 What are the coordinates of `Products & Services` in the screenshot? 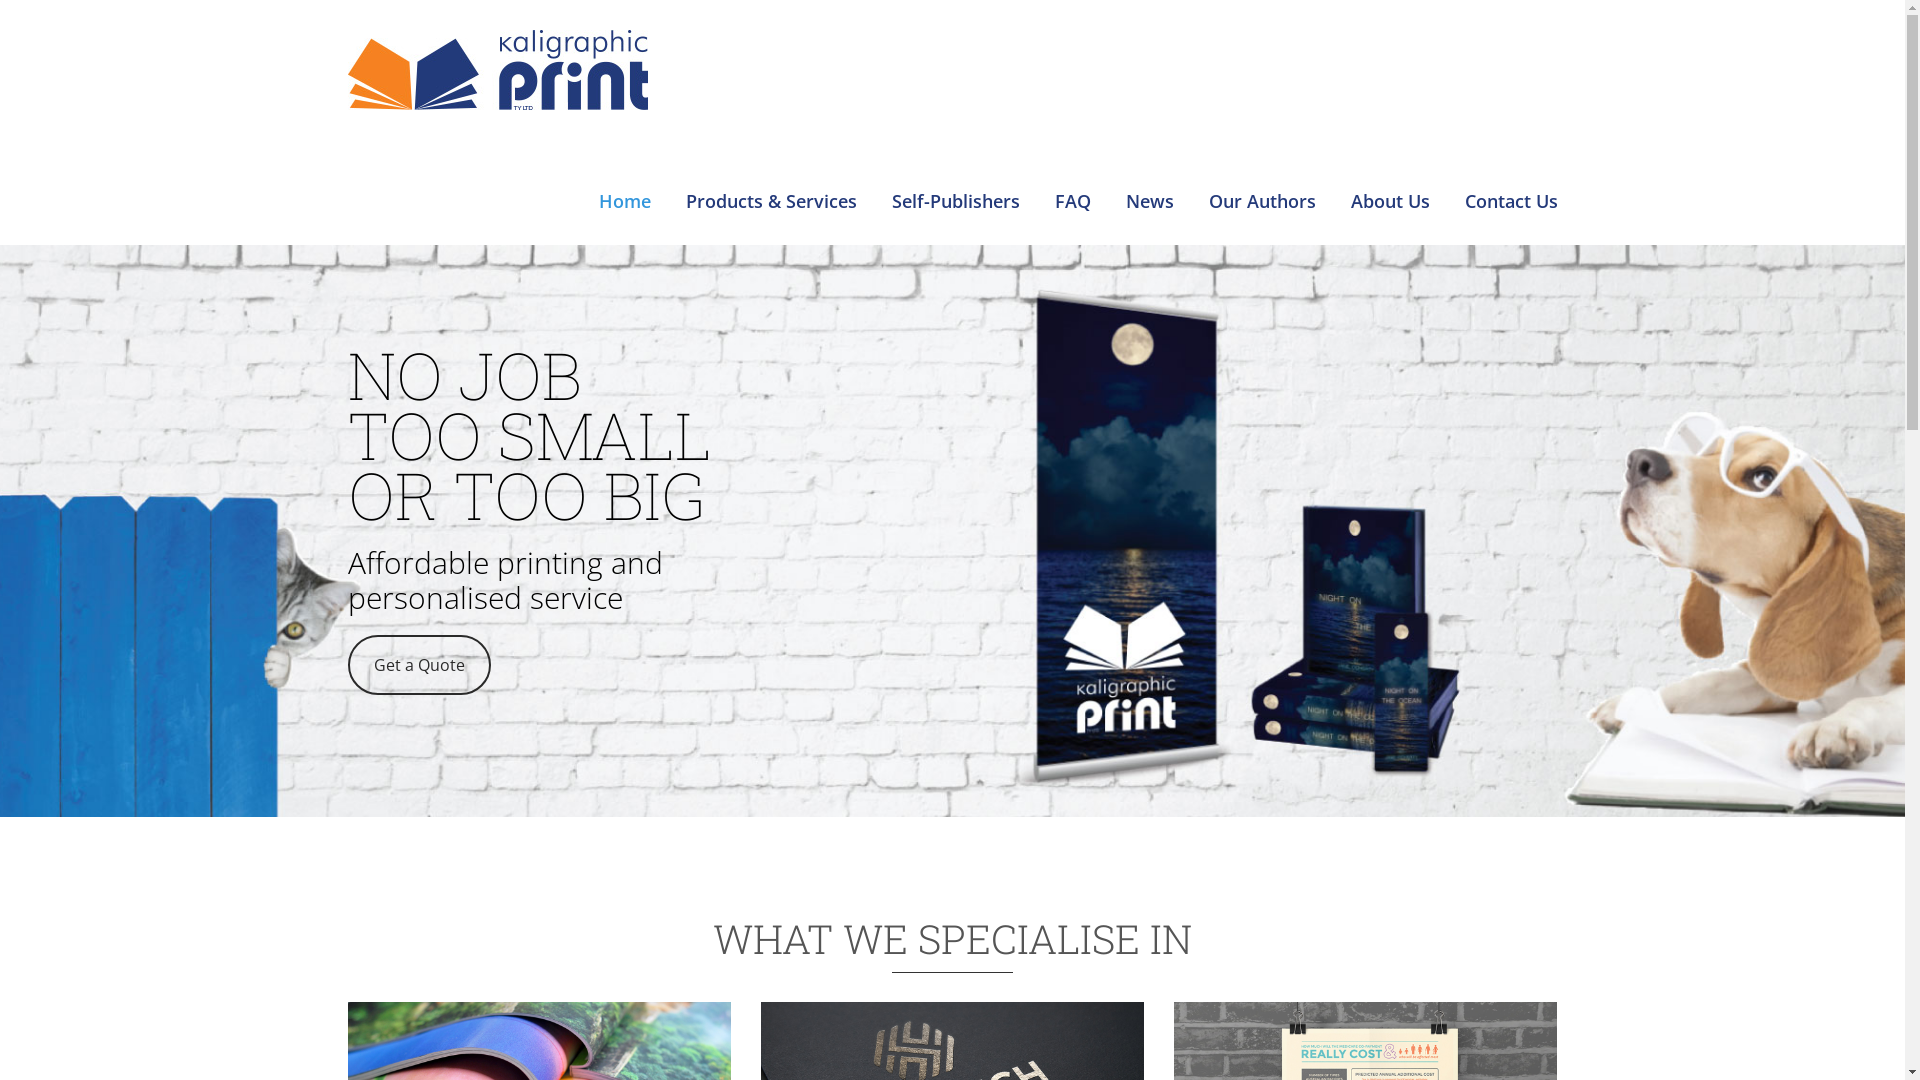 It's located at (772, 166).